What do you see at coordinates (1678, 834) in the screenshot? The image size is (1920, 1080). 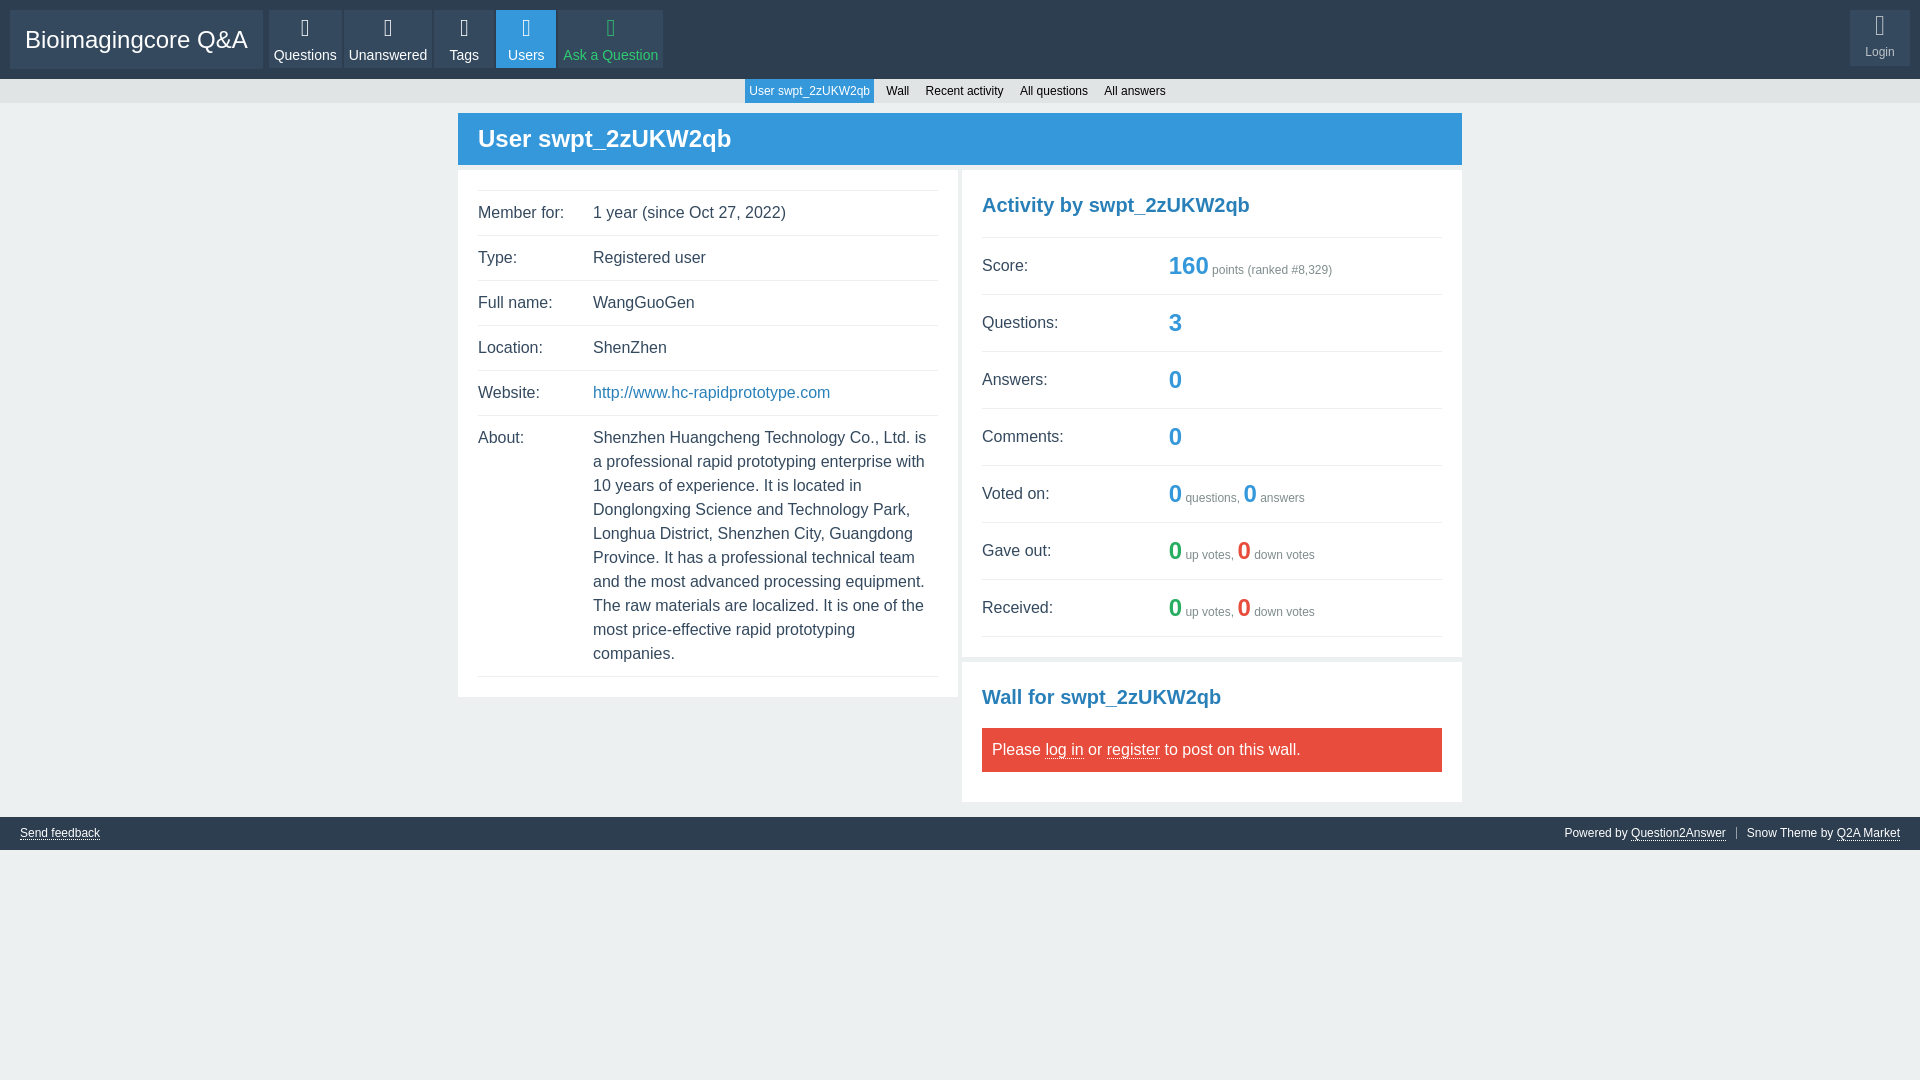 I see `Question2Answer` at bounding box center [1678, 834].